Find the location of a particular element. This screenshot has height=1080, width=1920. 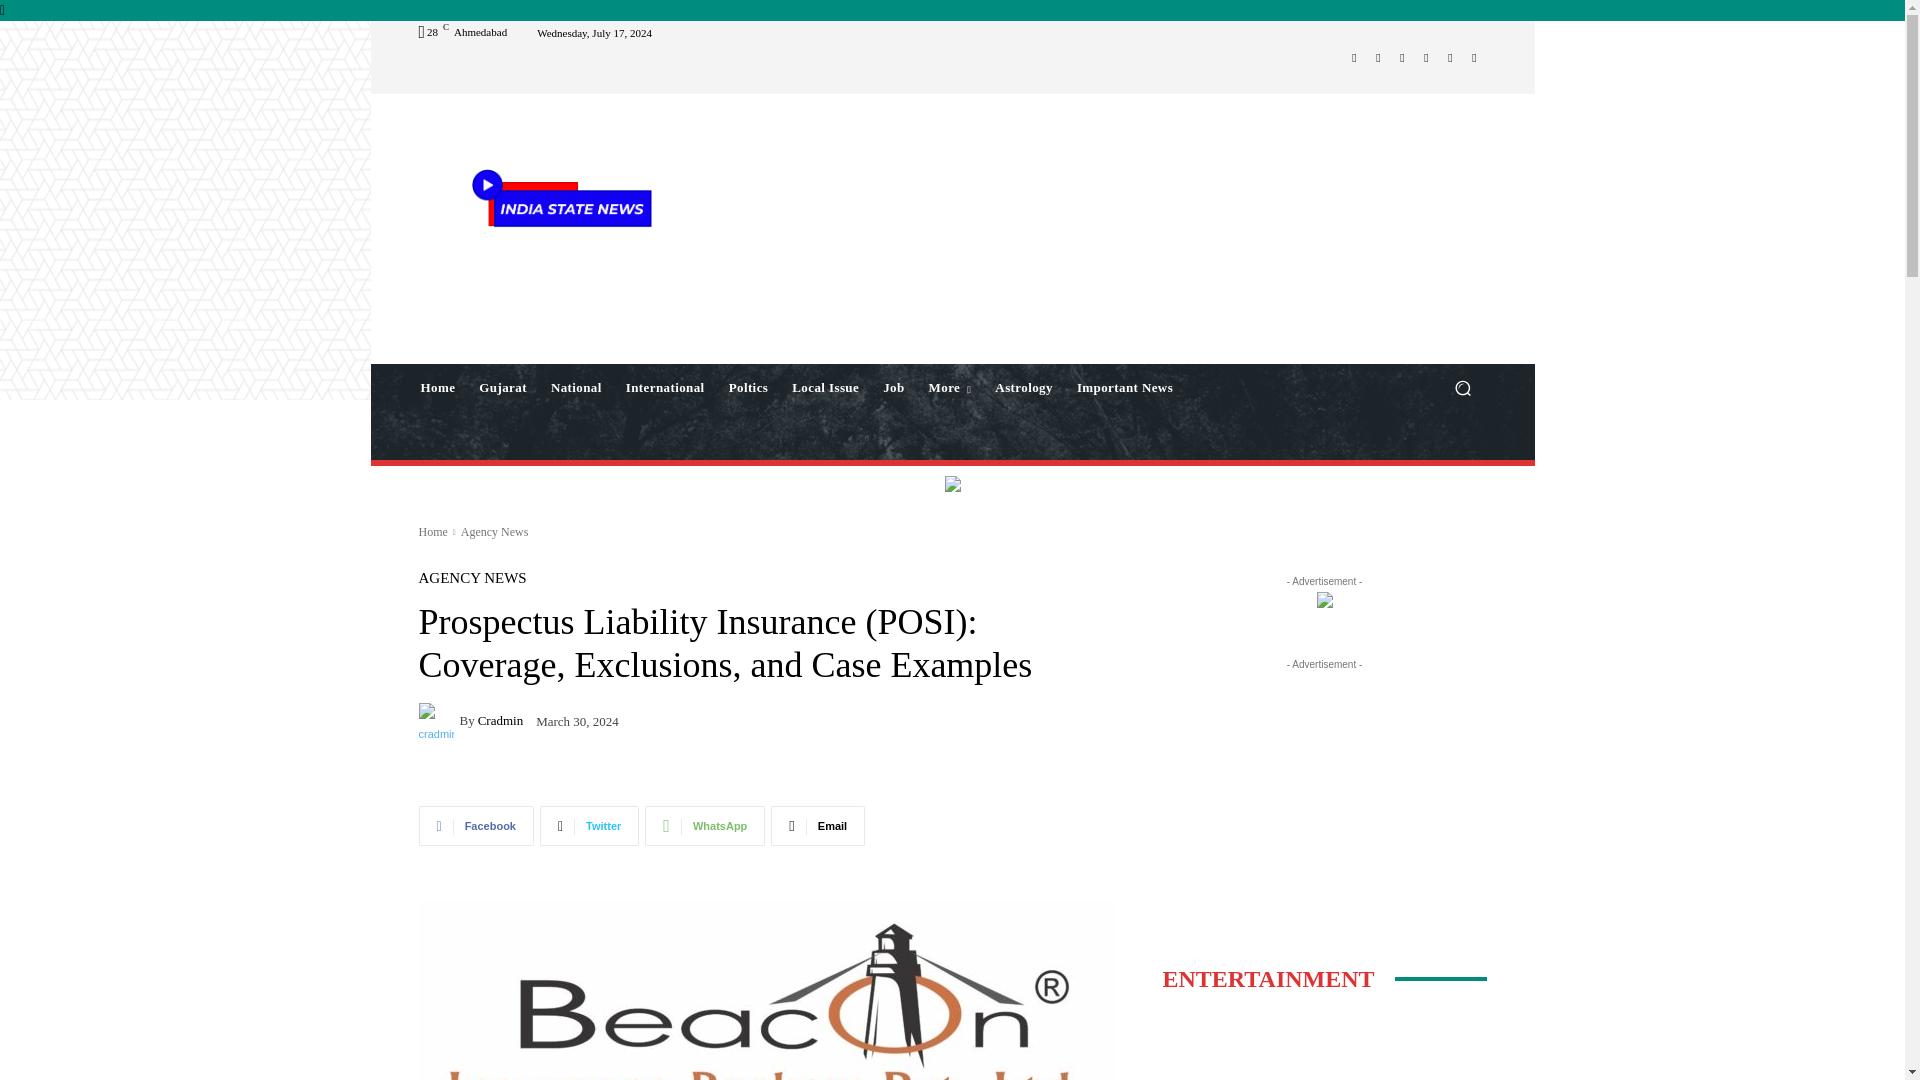

ads is located at coordinates (952, 484).